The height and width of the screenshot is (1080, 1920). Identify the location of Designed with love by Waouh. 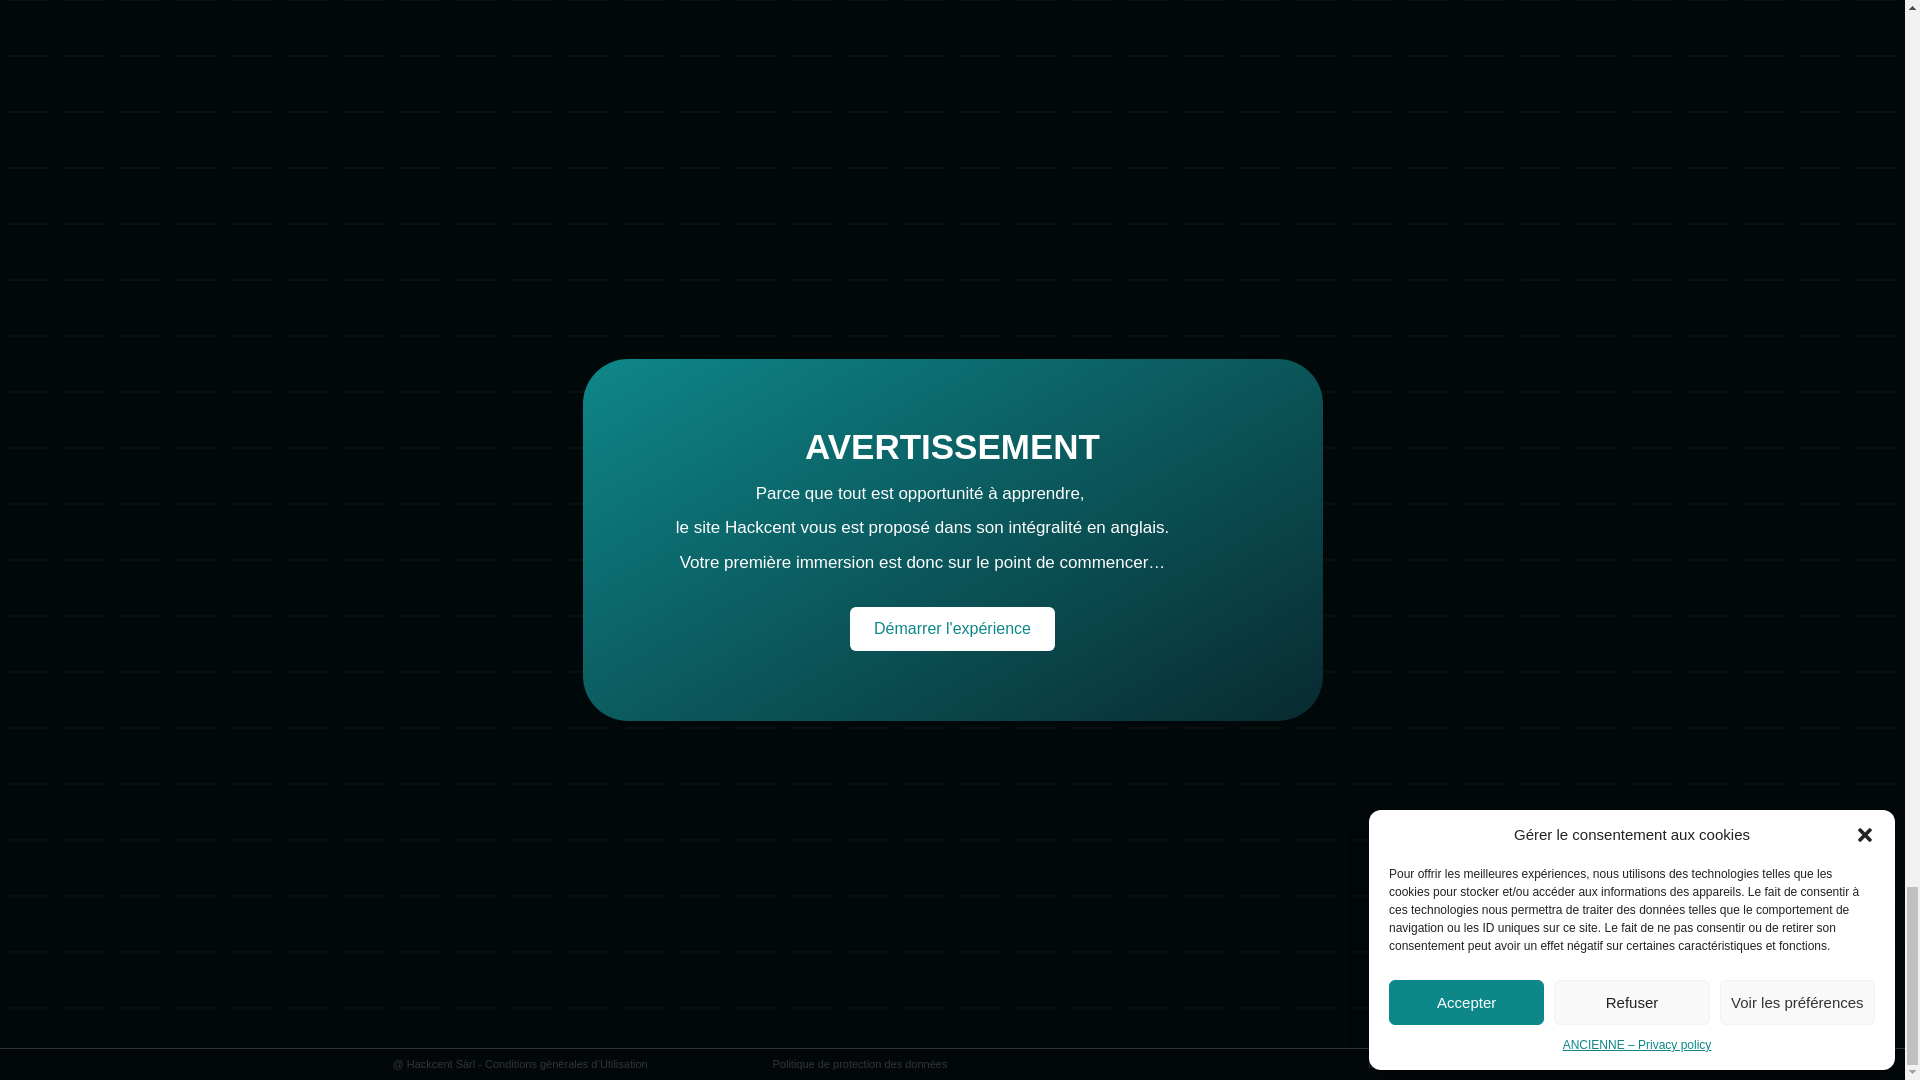
(1440, 1064).